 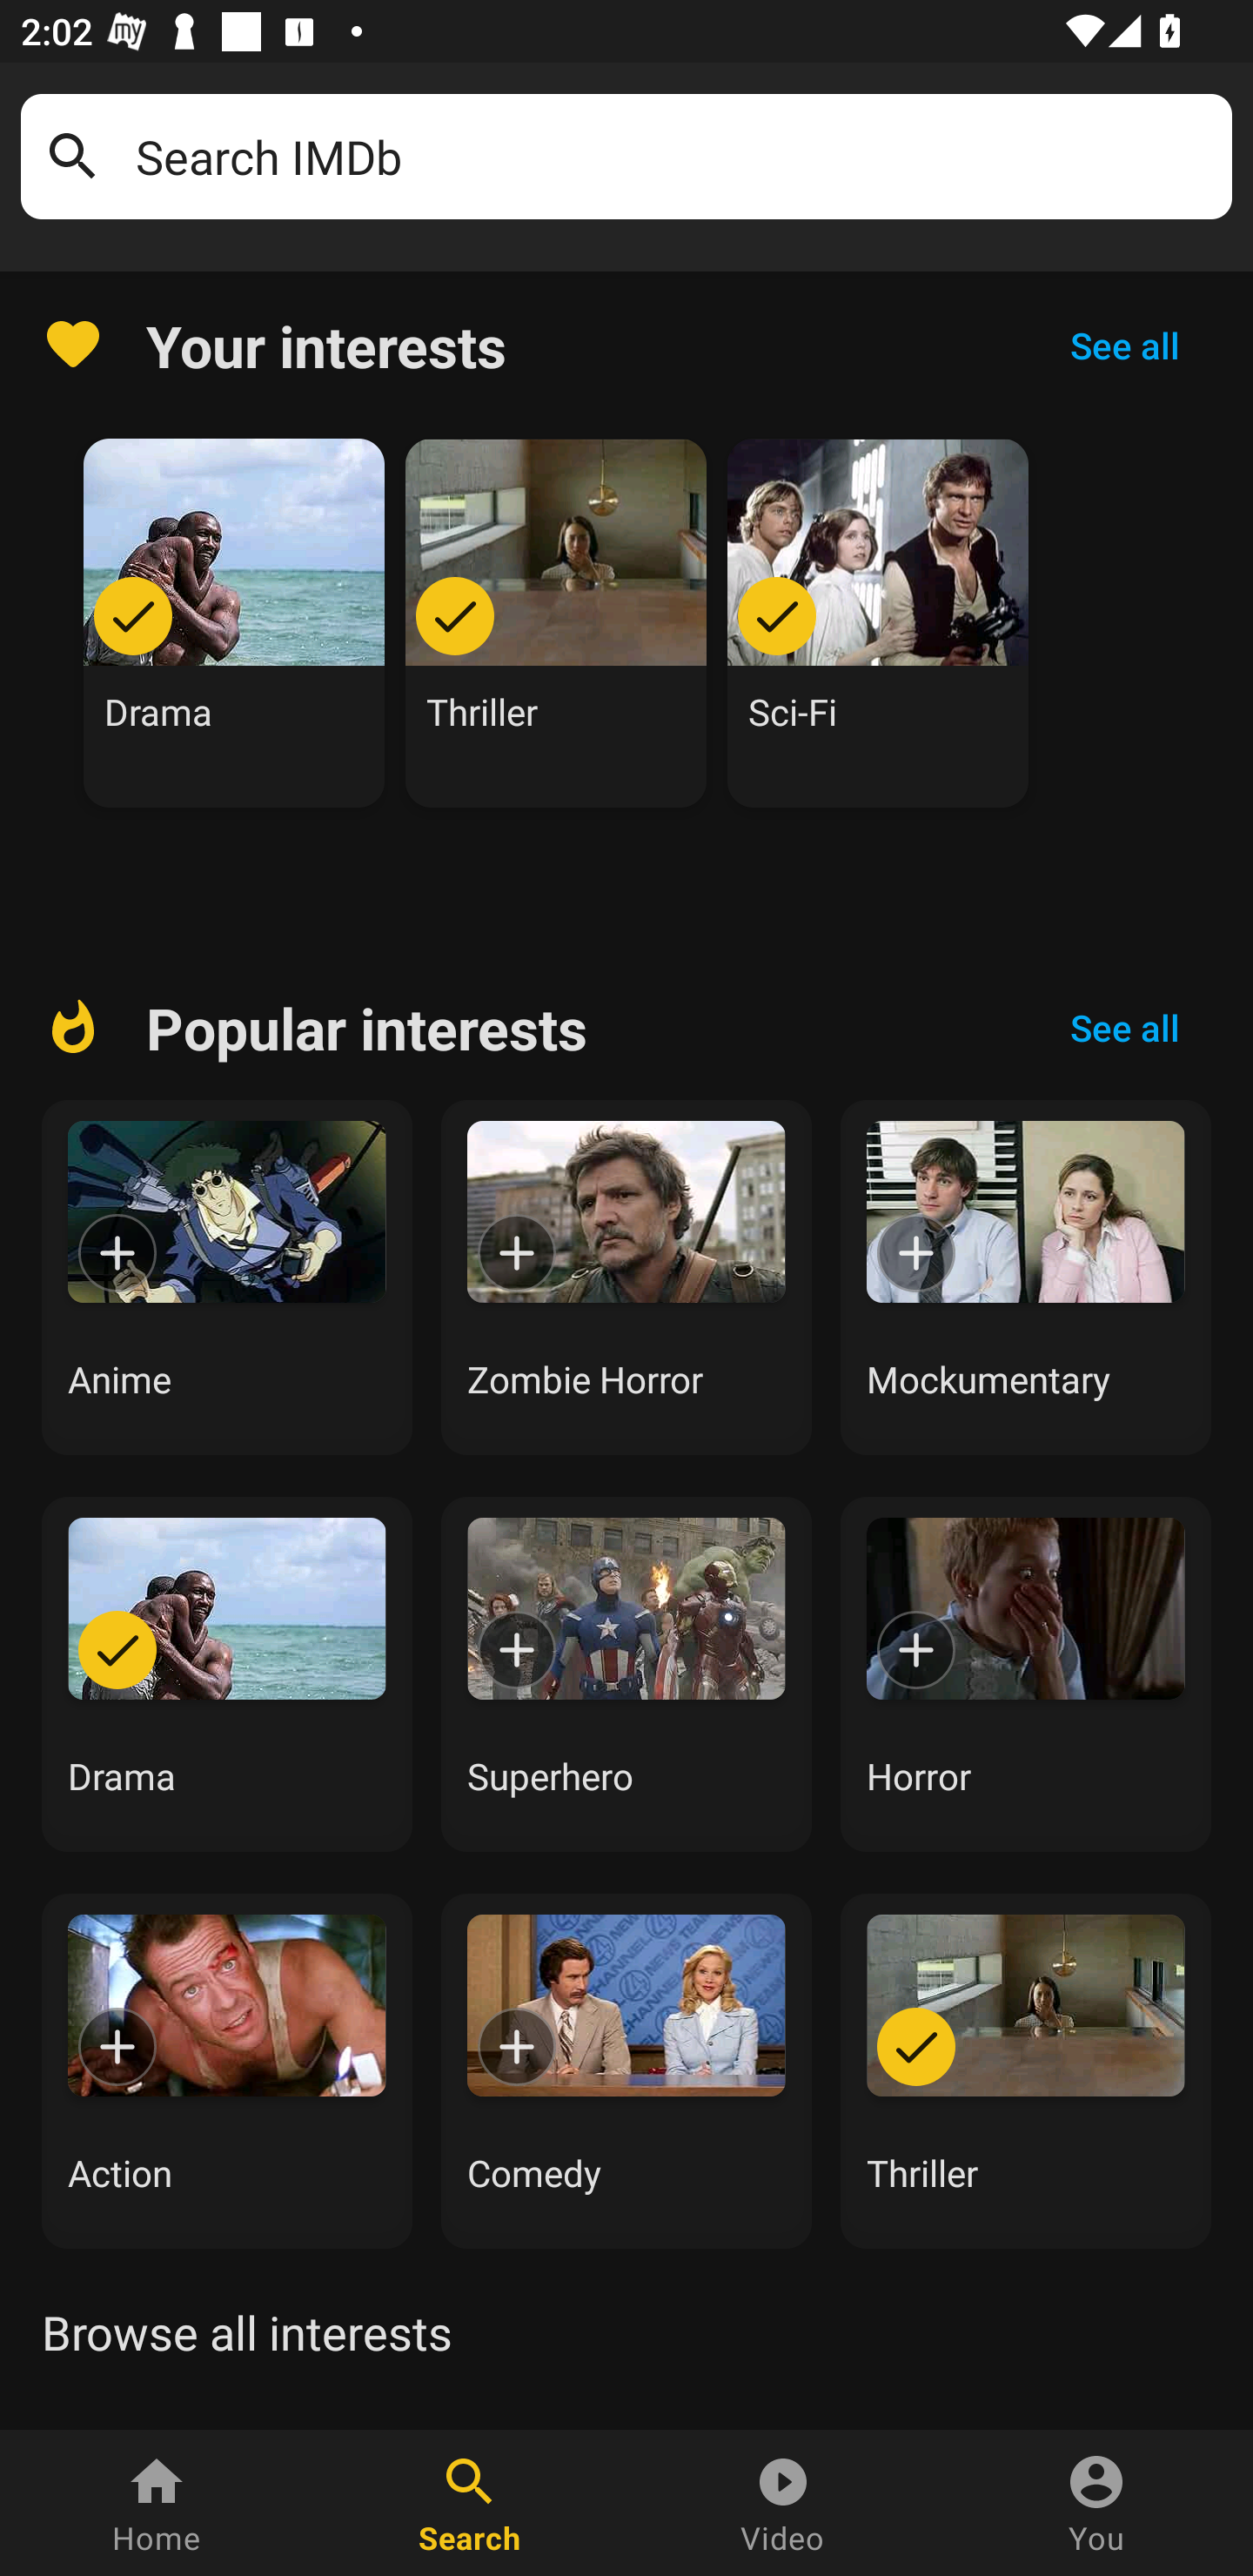 What do you see at coordinates (1026, 1278) in the screenshot?
I see `Mockumentary` at bounding box center [1026, 1278].